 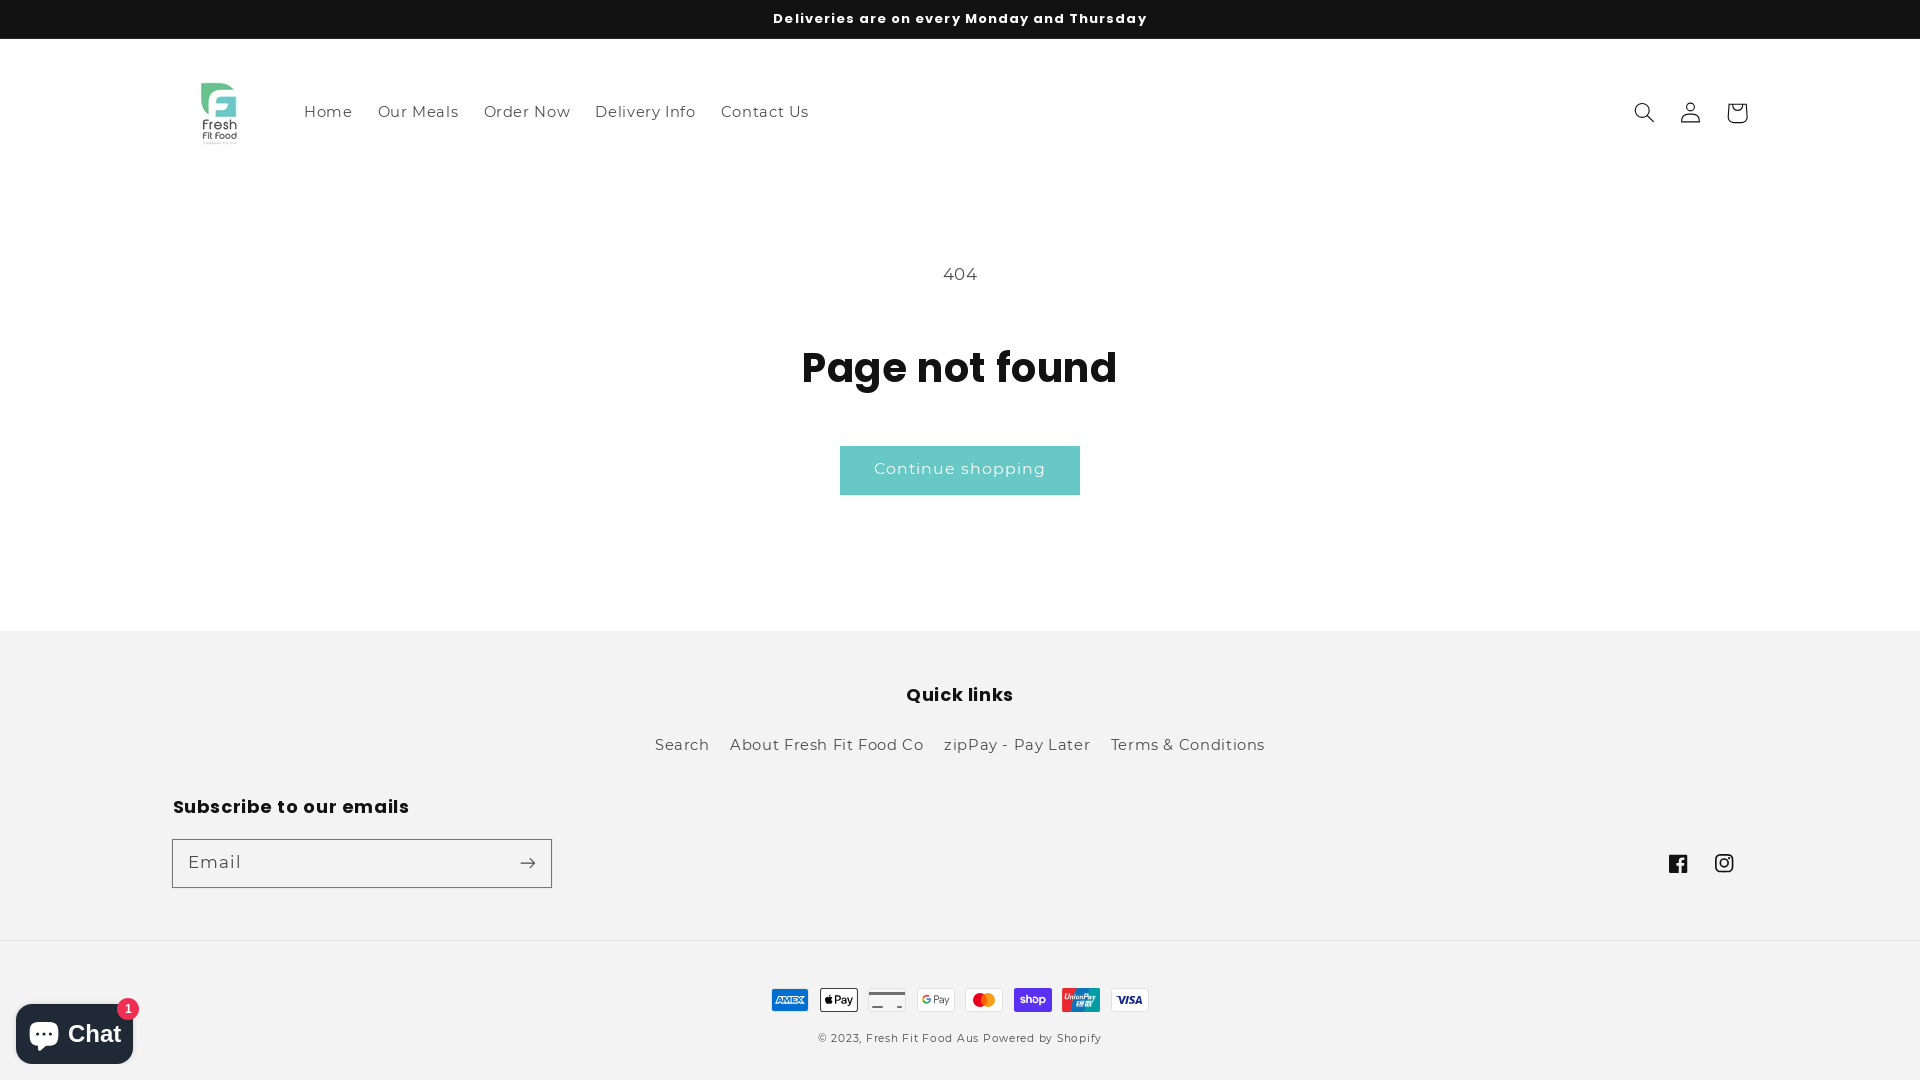 I want to click on Home, so click(x=328, y=113).